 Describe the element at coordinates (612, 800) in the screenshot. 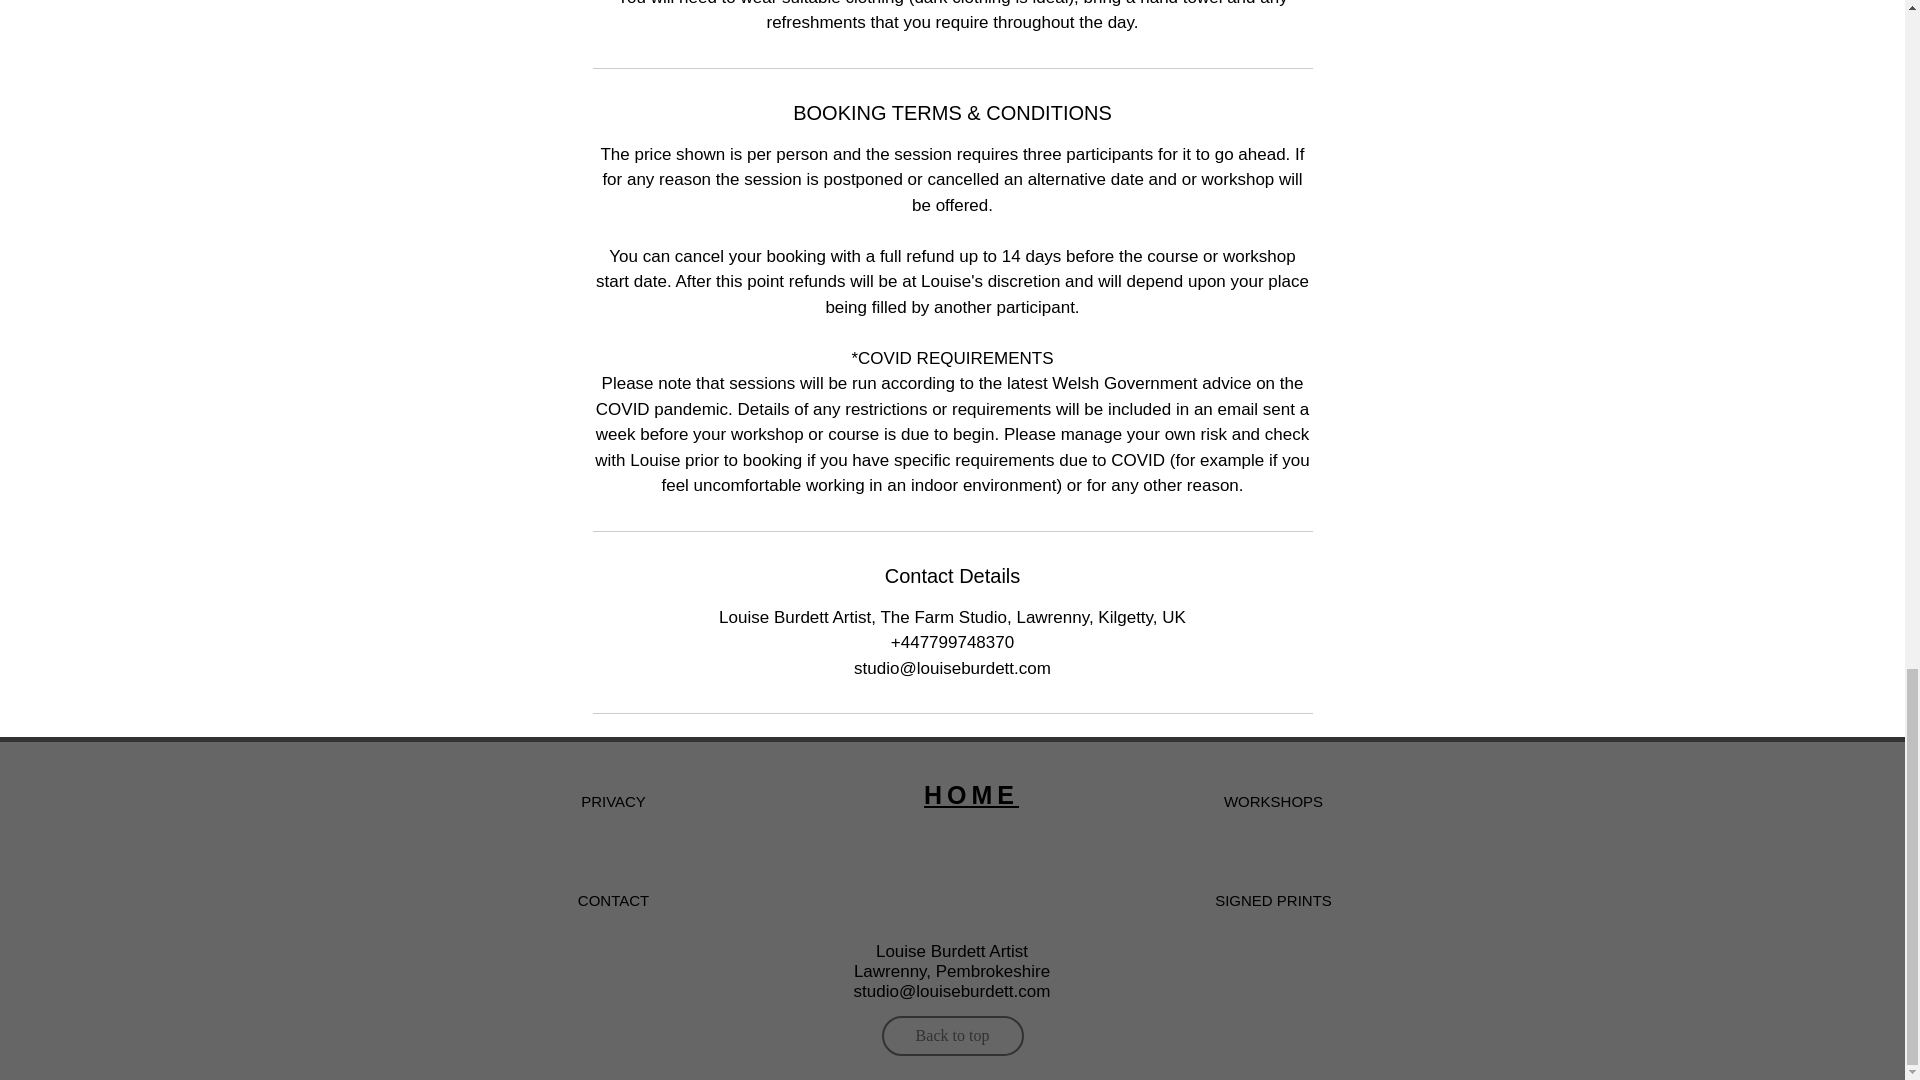

I see `PRIVACY` at that location.